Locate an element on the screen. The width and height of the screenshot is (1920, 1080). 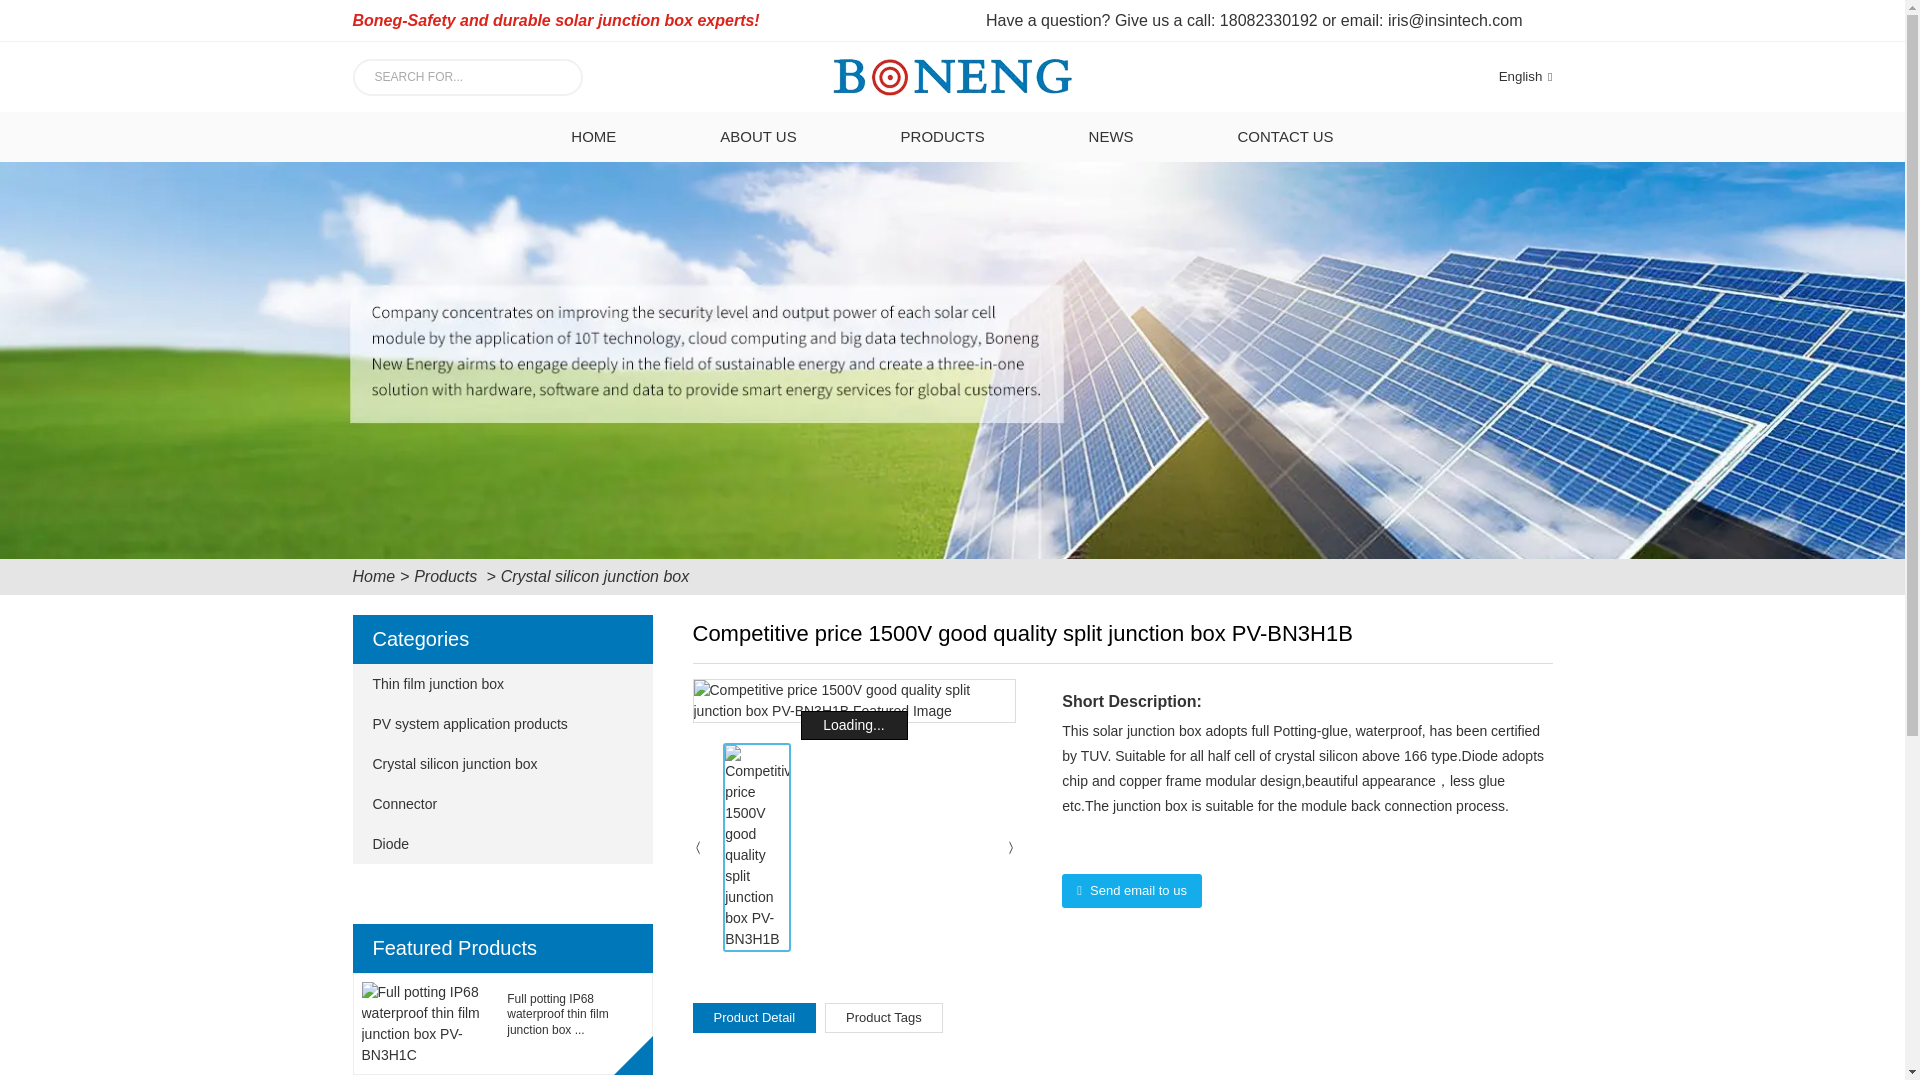
PRODUCTS is located at coordinates (942, 137).